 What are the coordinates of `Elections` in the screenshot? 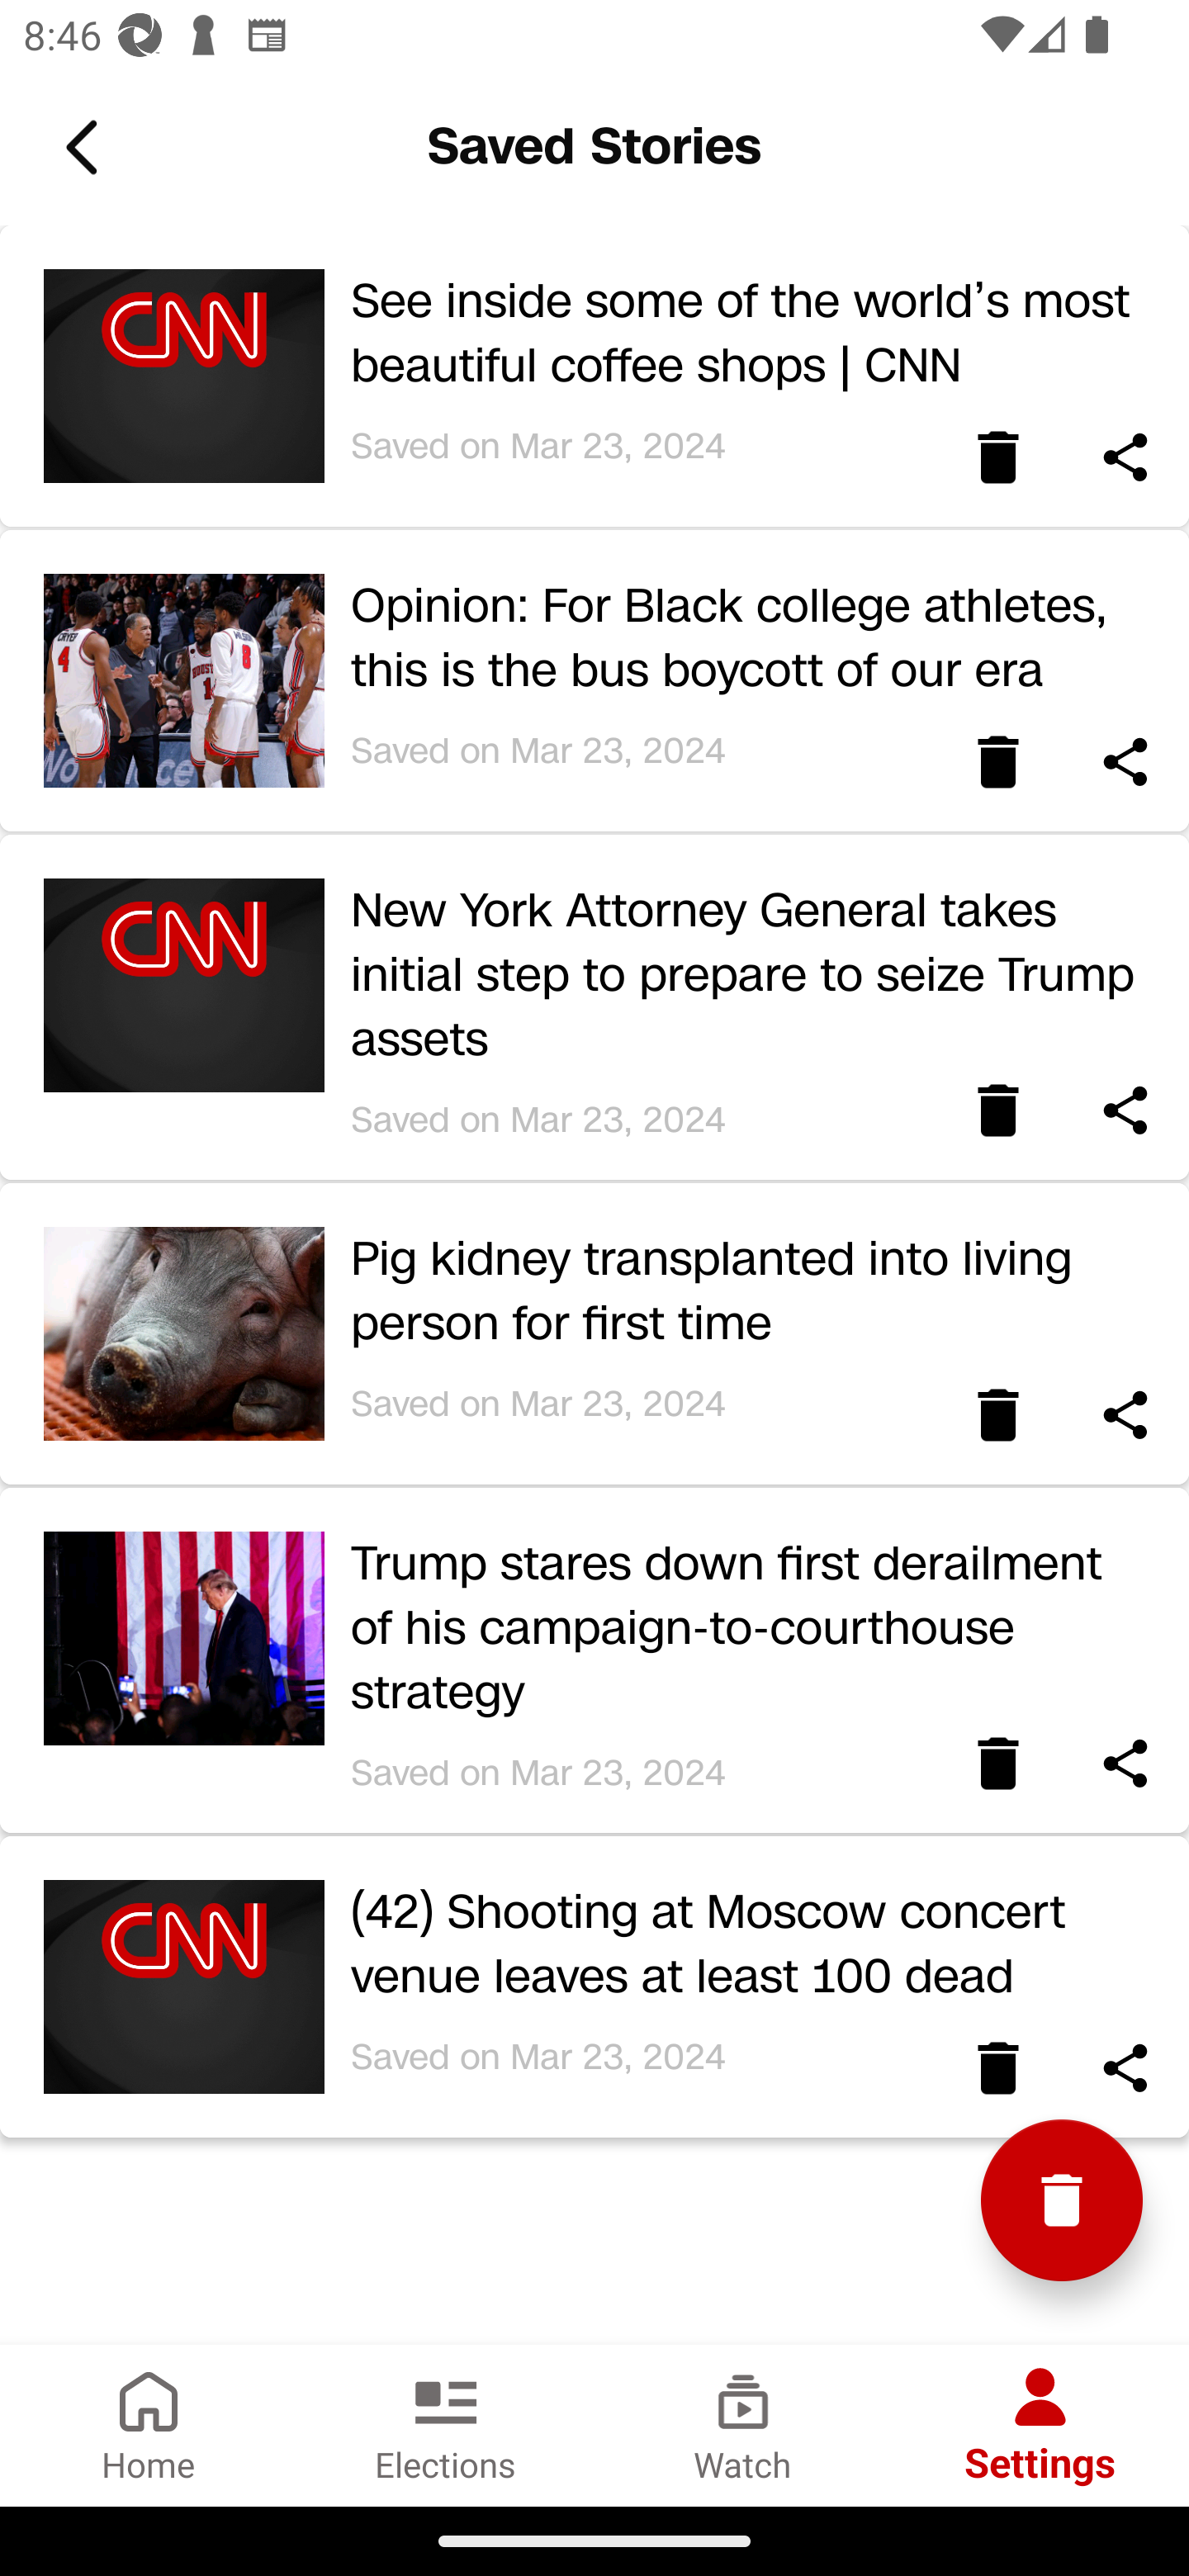 It's located at (446, 2425).